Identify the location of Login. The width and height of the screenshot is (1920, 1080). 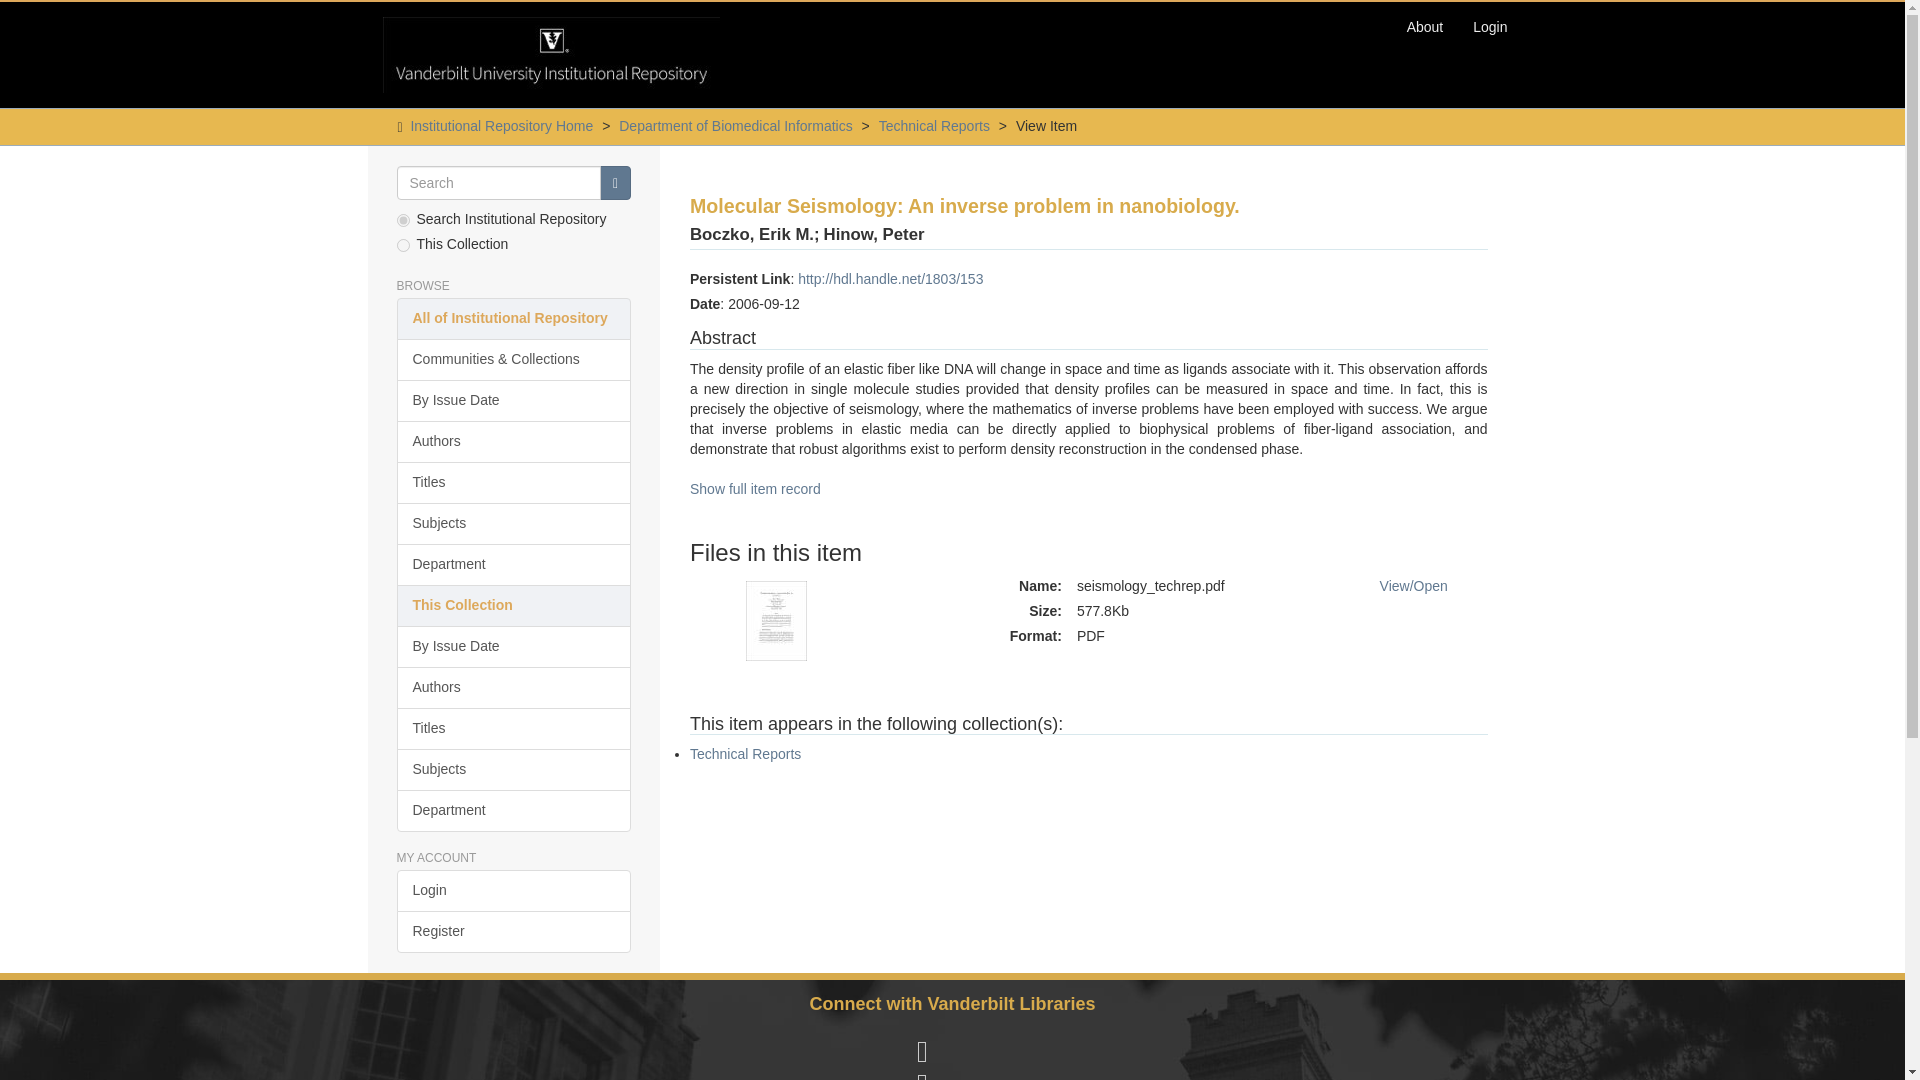
(1490, 26).